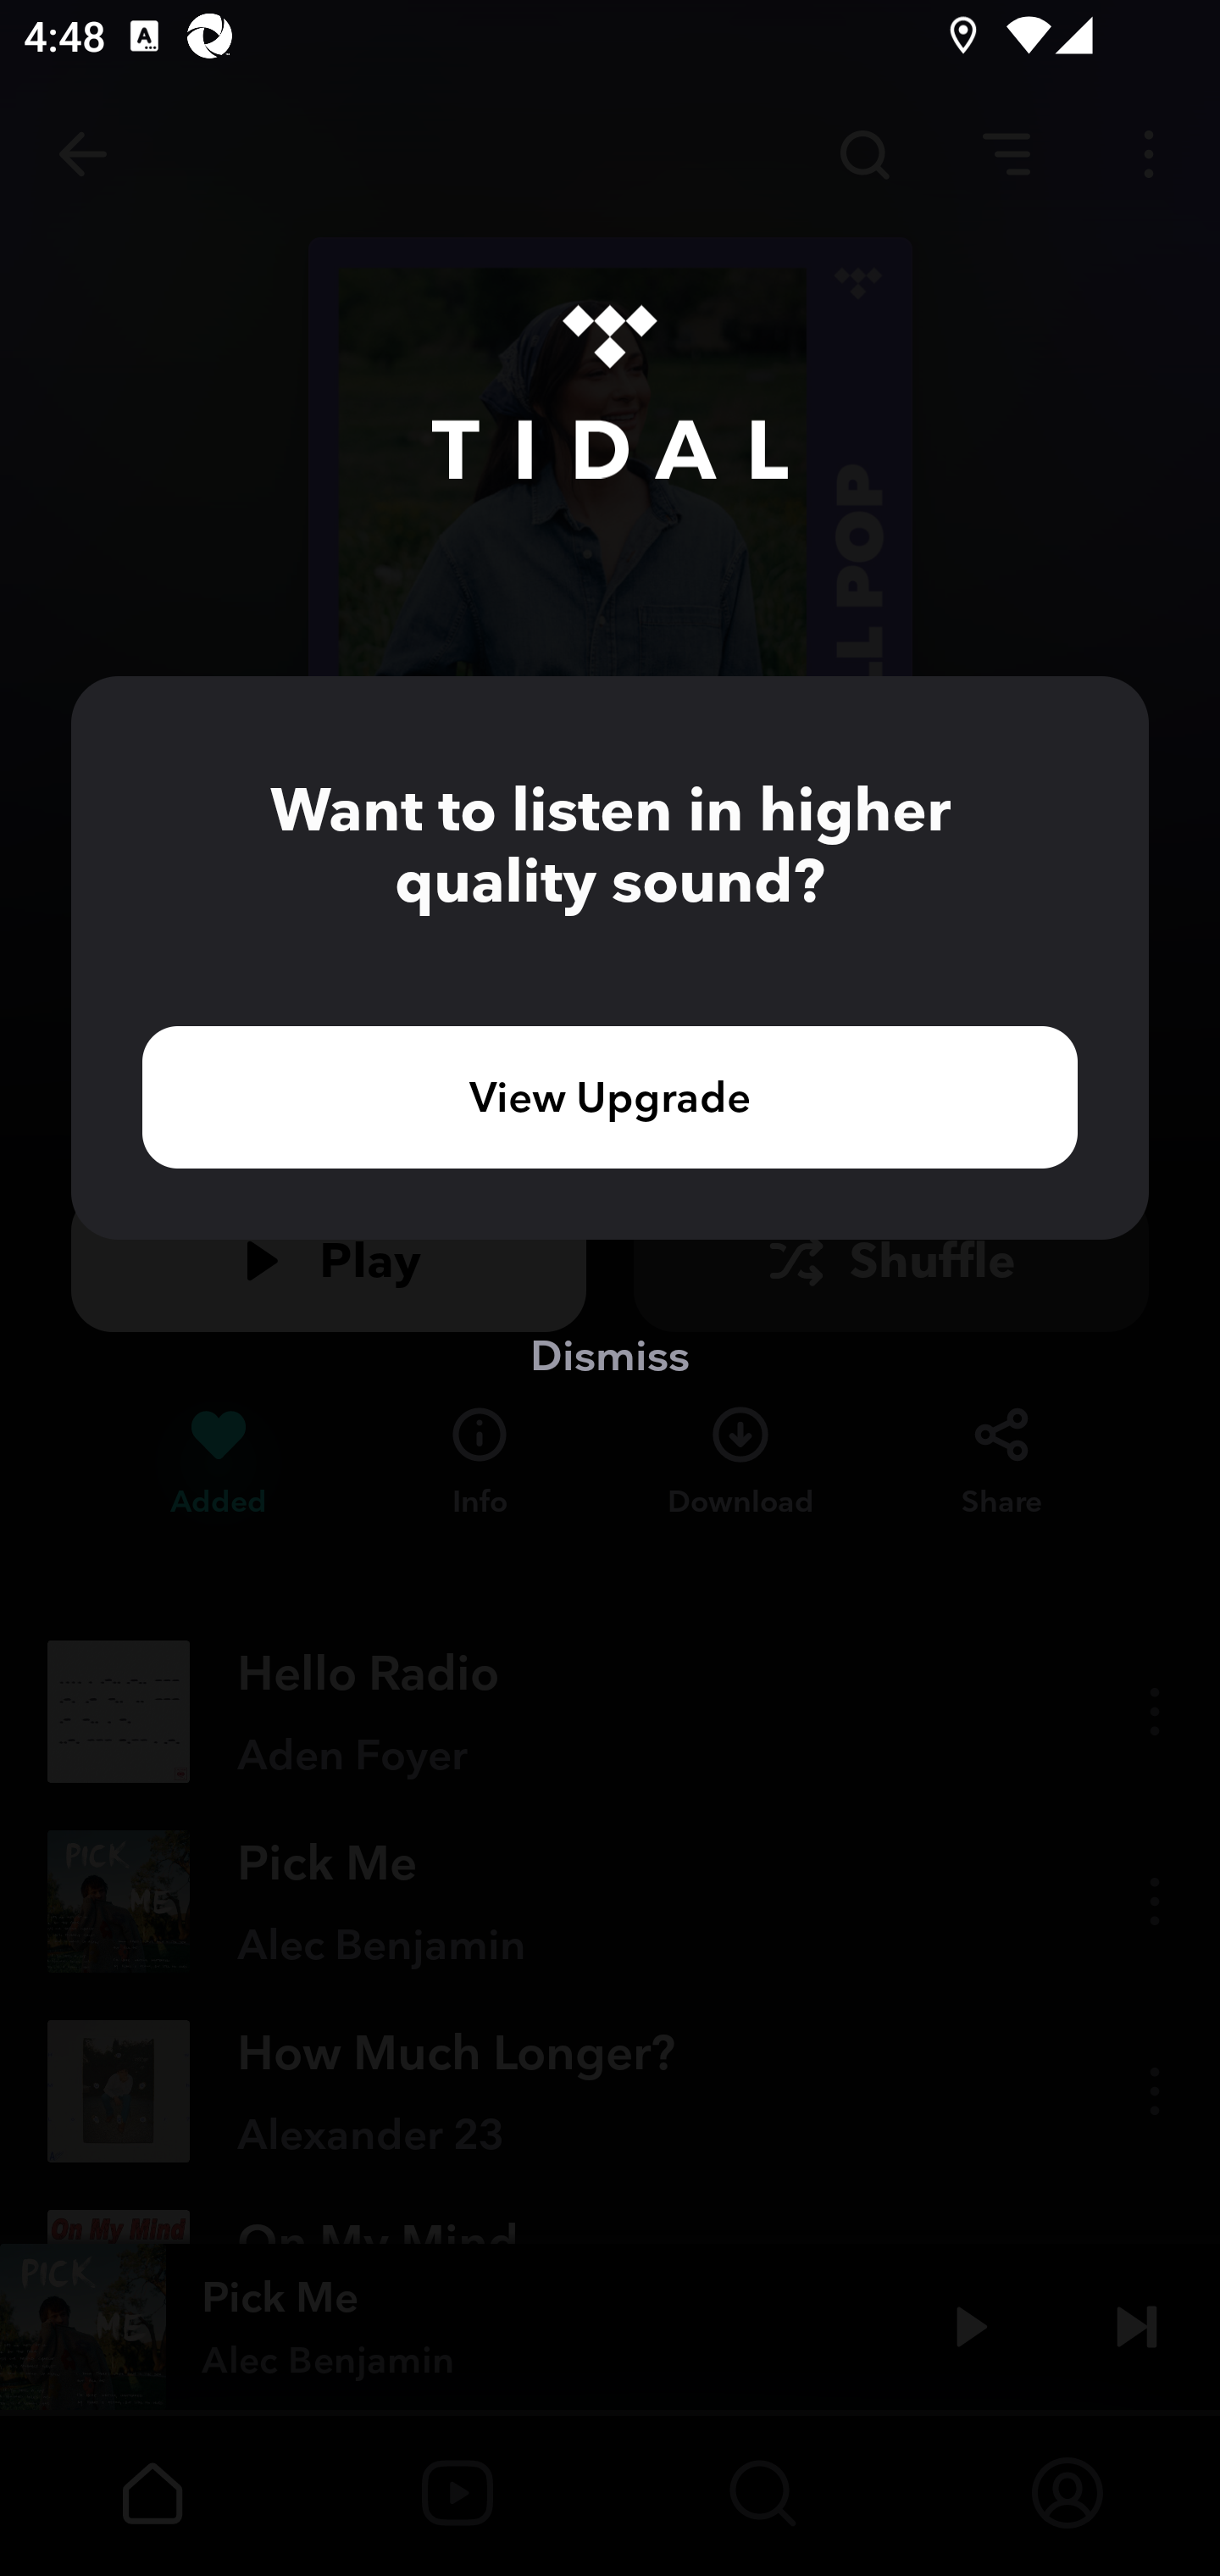  Describe the element at coordinates (610, 1354) in the screenshot. I see `Dismiss` at that location.